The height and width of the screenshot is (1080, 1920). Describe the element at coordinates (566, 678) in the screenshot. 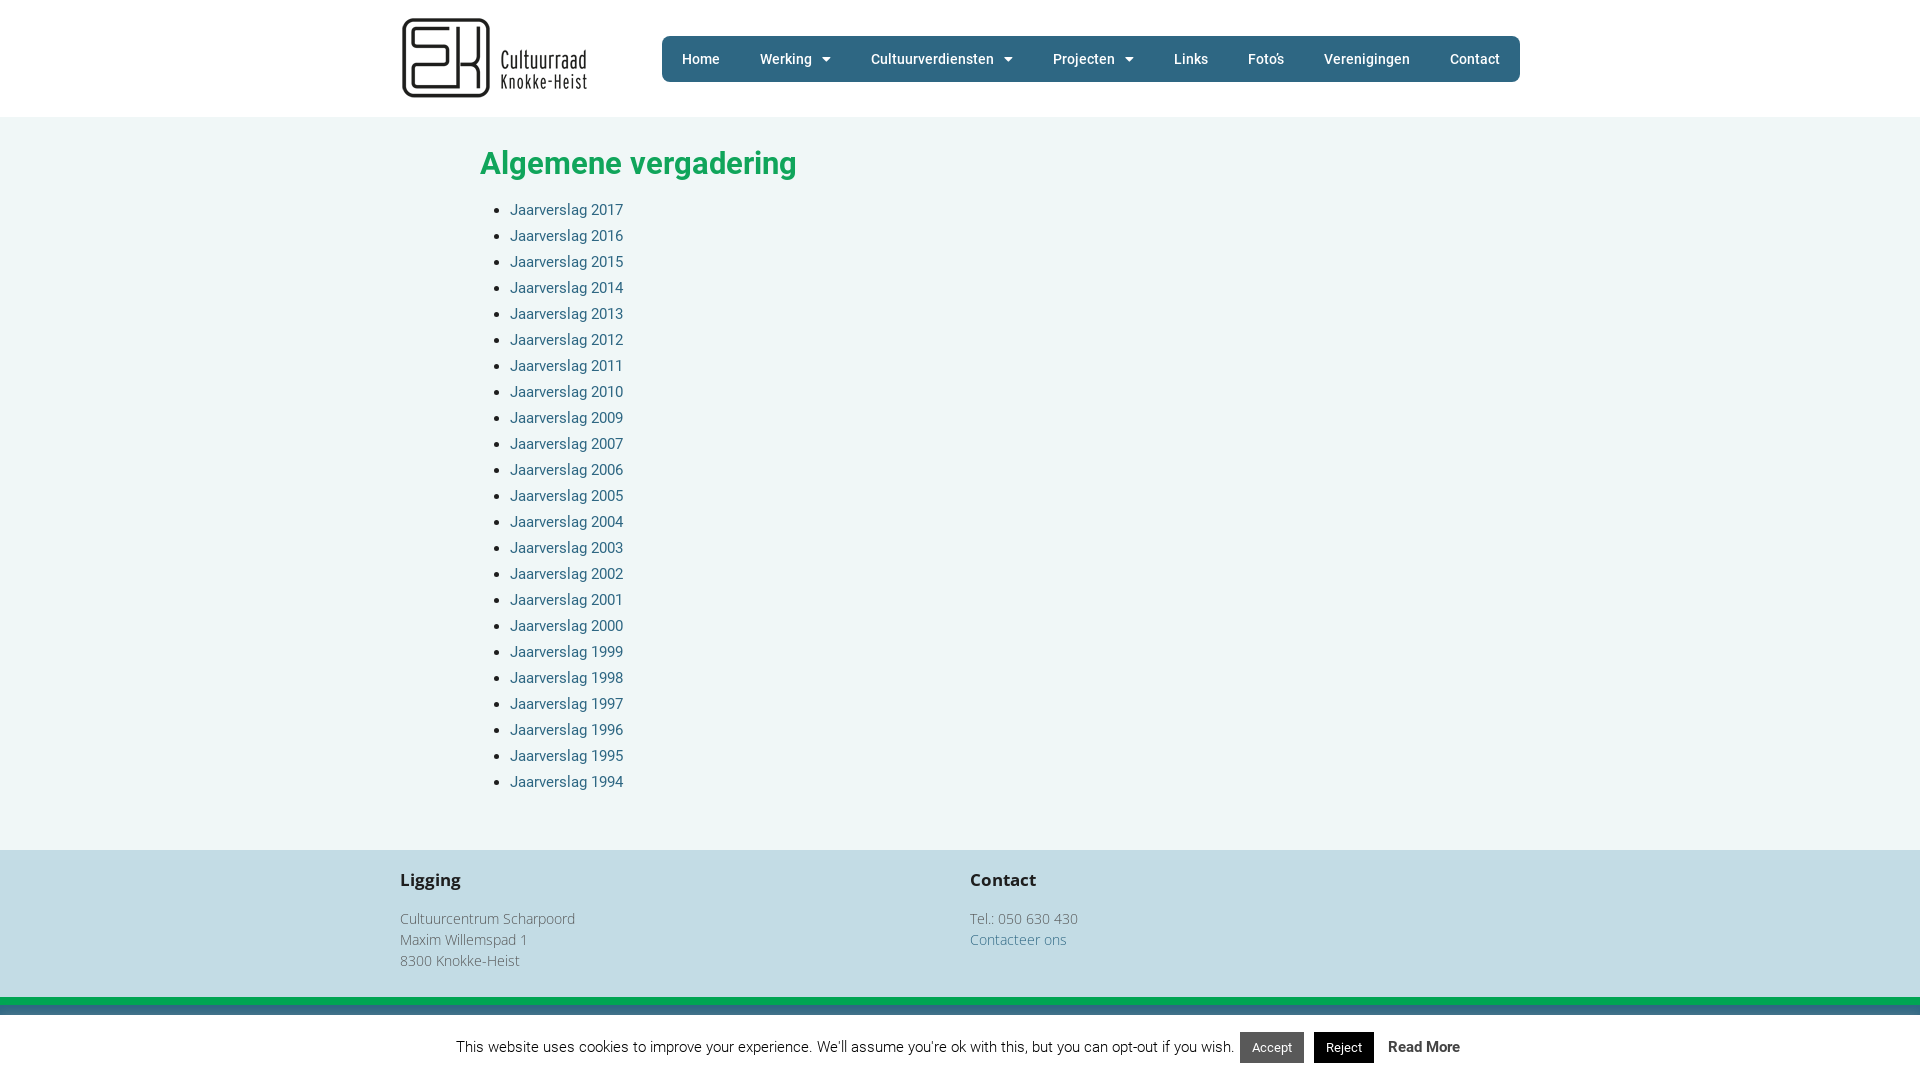

I see `Jaarverslag 1998` at that location.